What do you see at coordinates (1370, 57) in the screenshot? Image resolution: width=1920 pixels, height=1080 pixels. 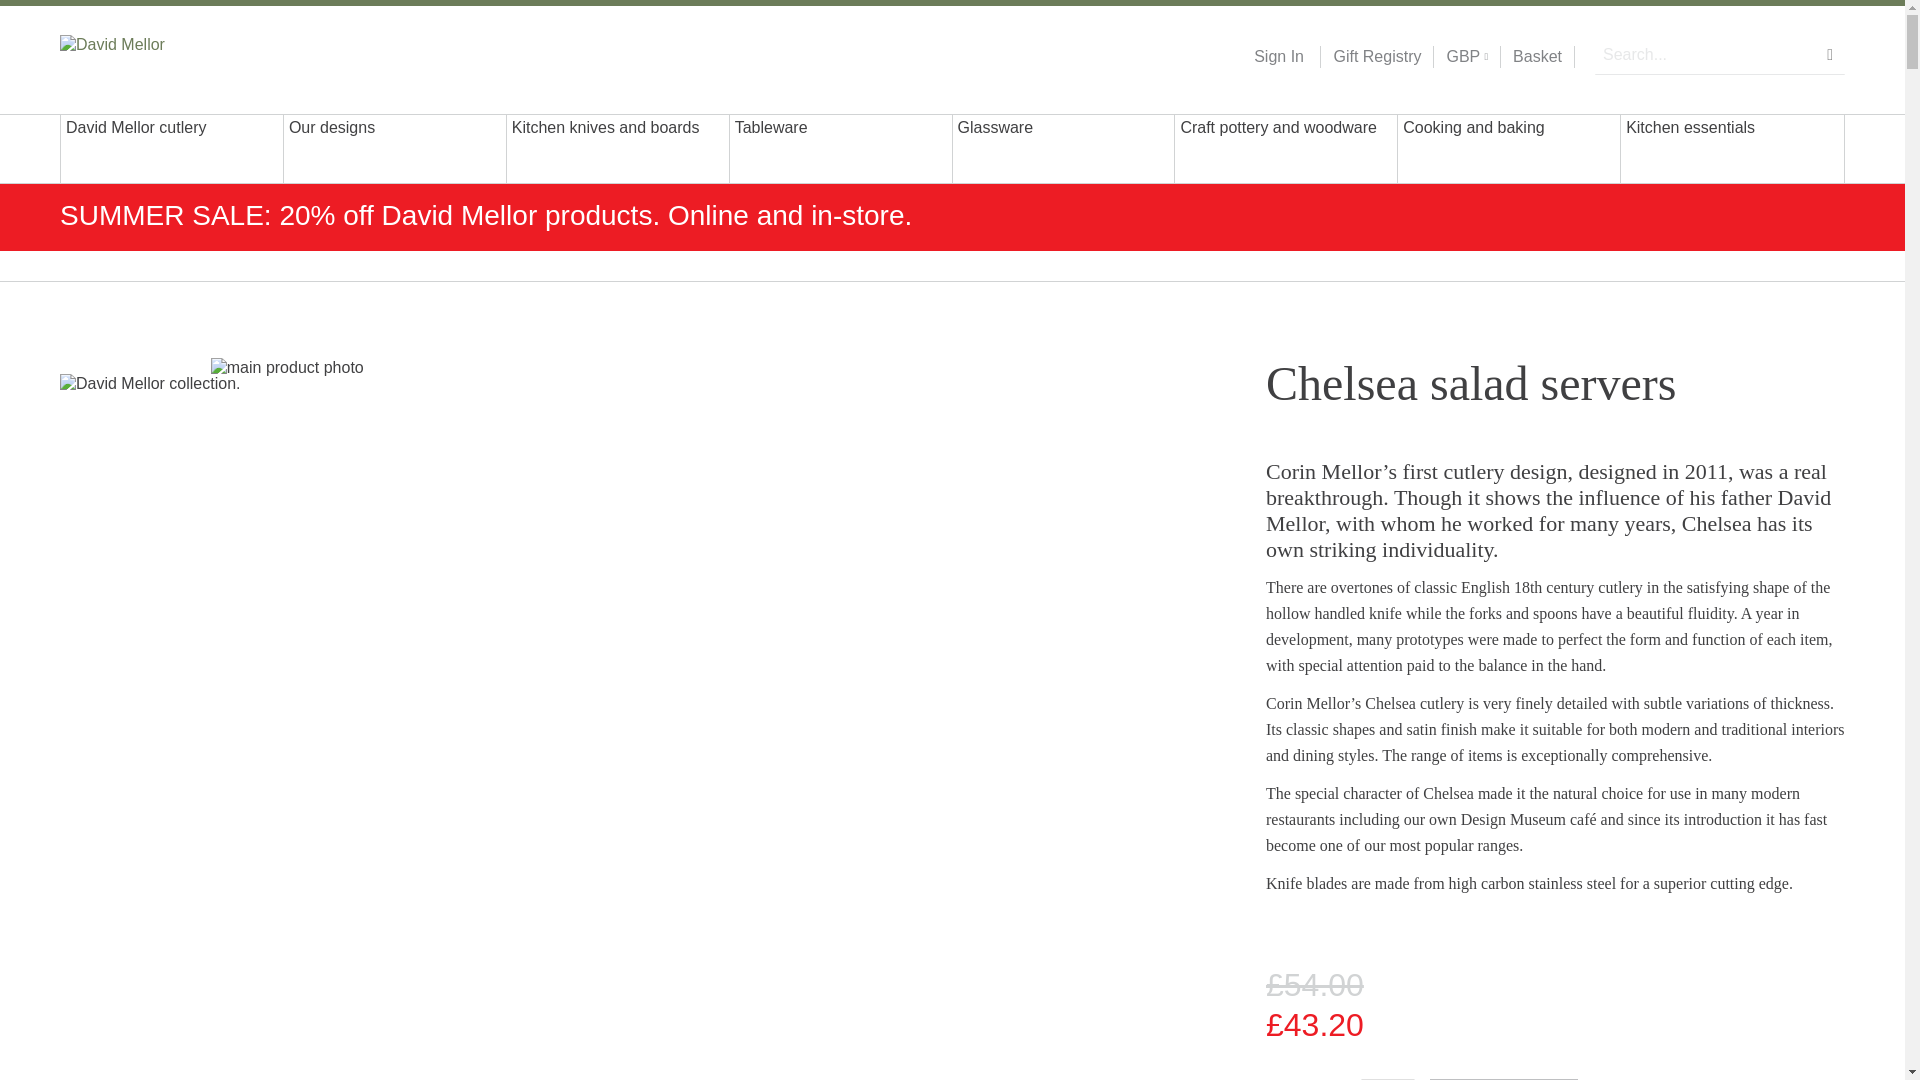 I see `Gift Registry` at bounding box center [1370, 57].